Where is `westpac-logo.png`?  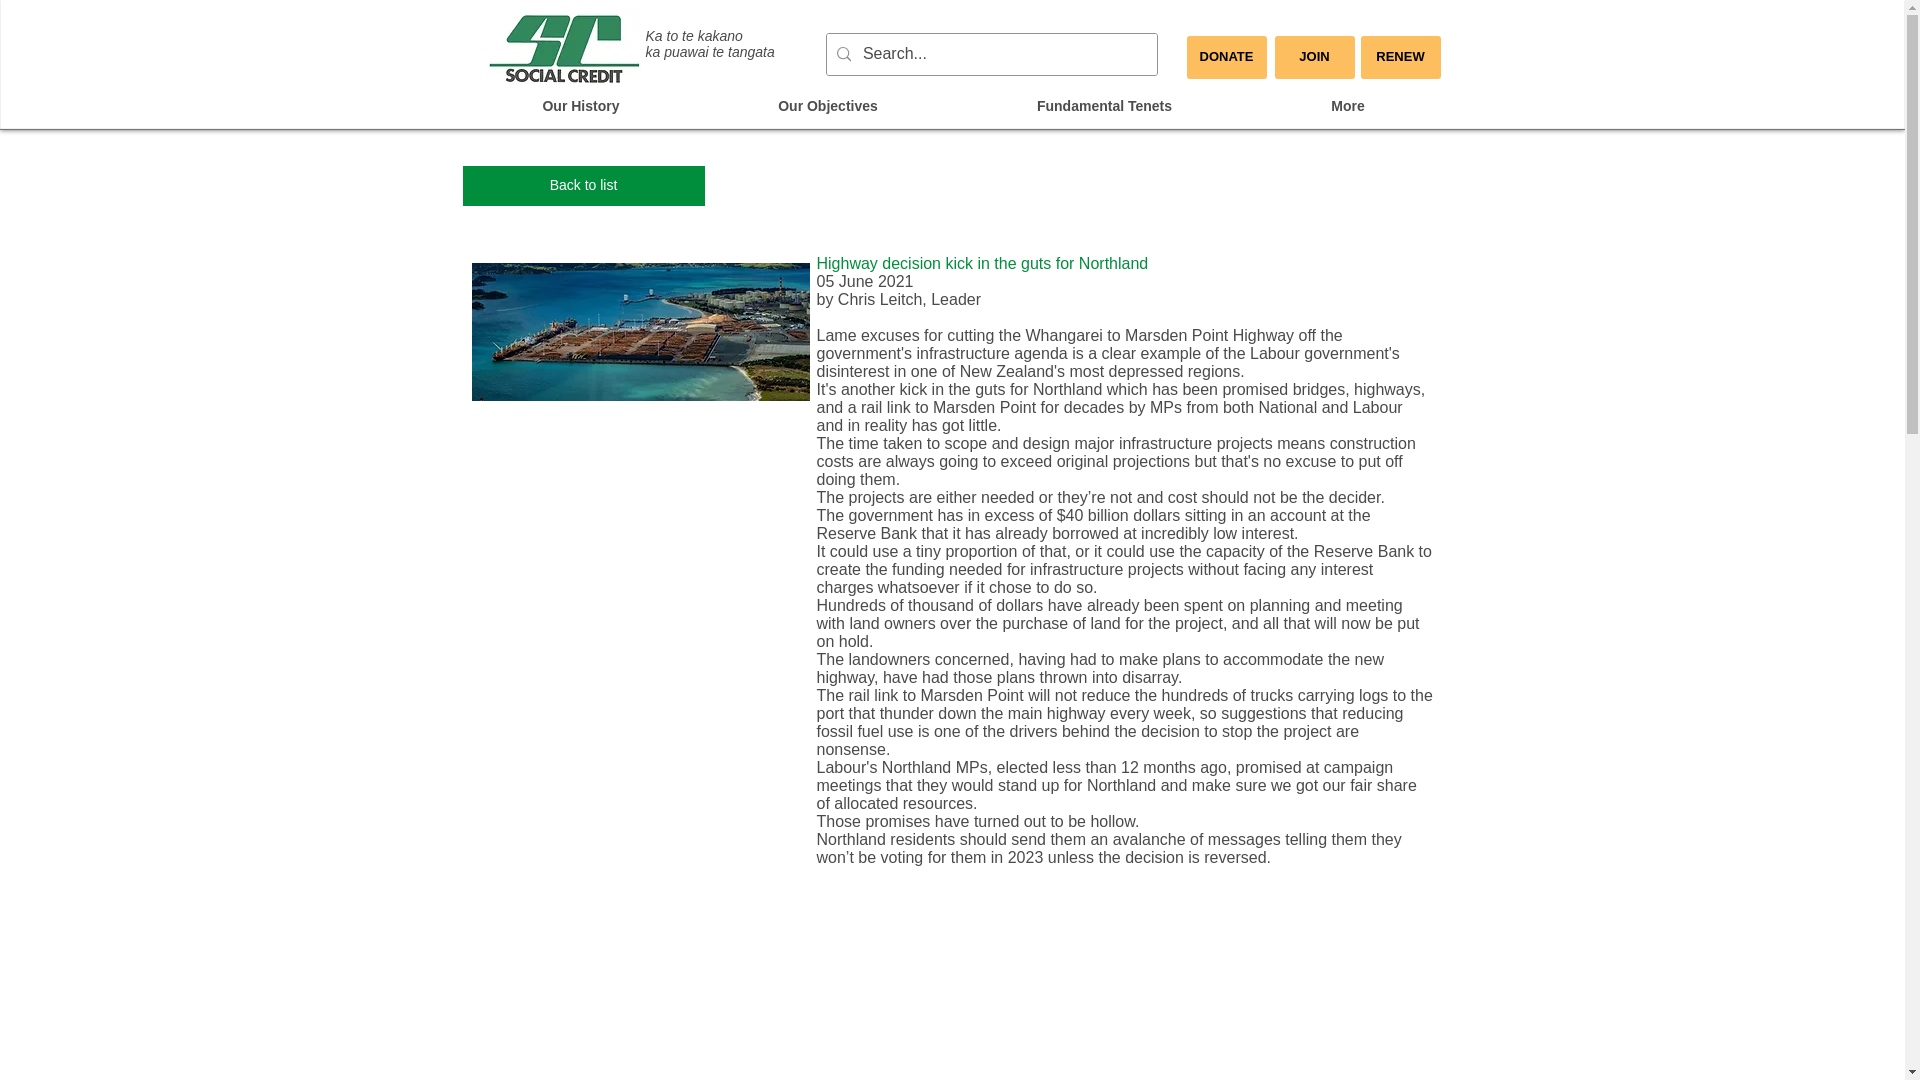
westpac-logo.png is located at coordinates (641, 332).